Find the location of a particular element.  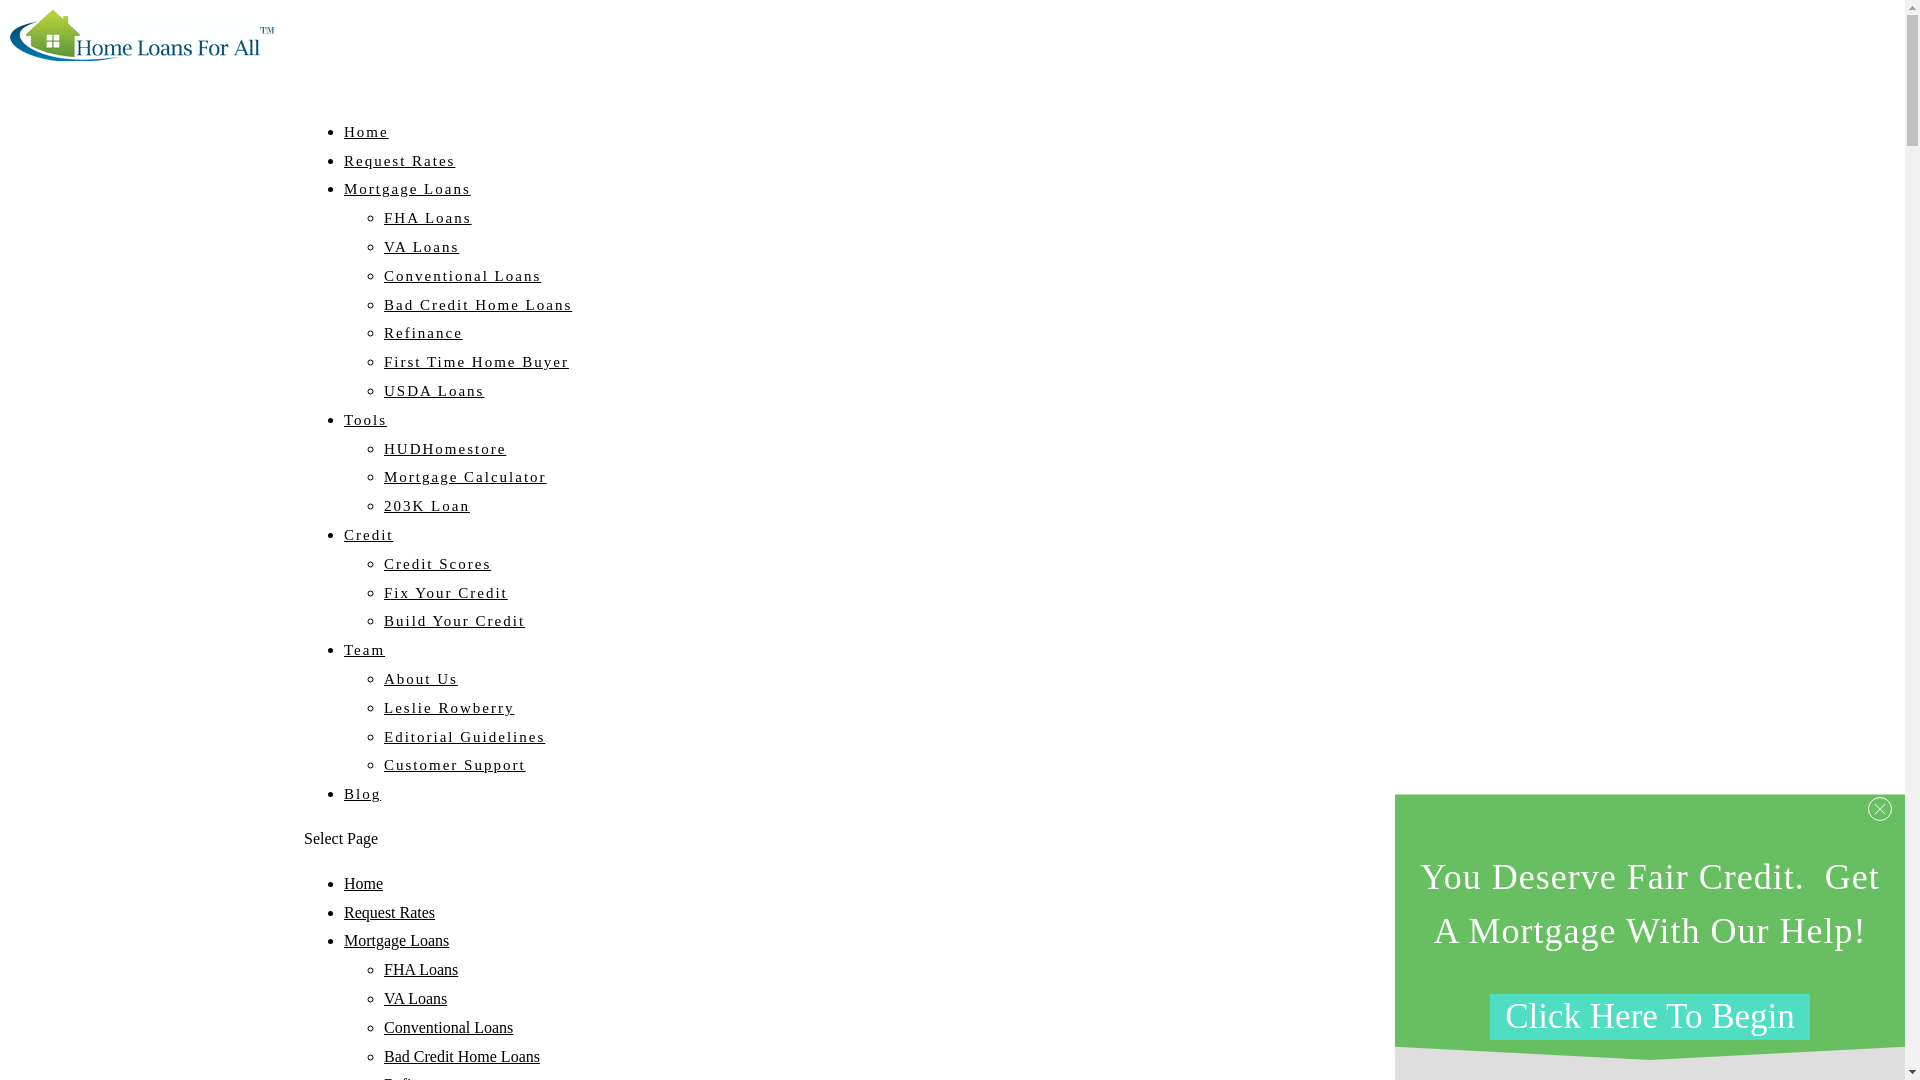

Mortgage Refinance is located at coordinates (423, 333).